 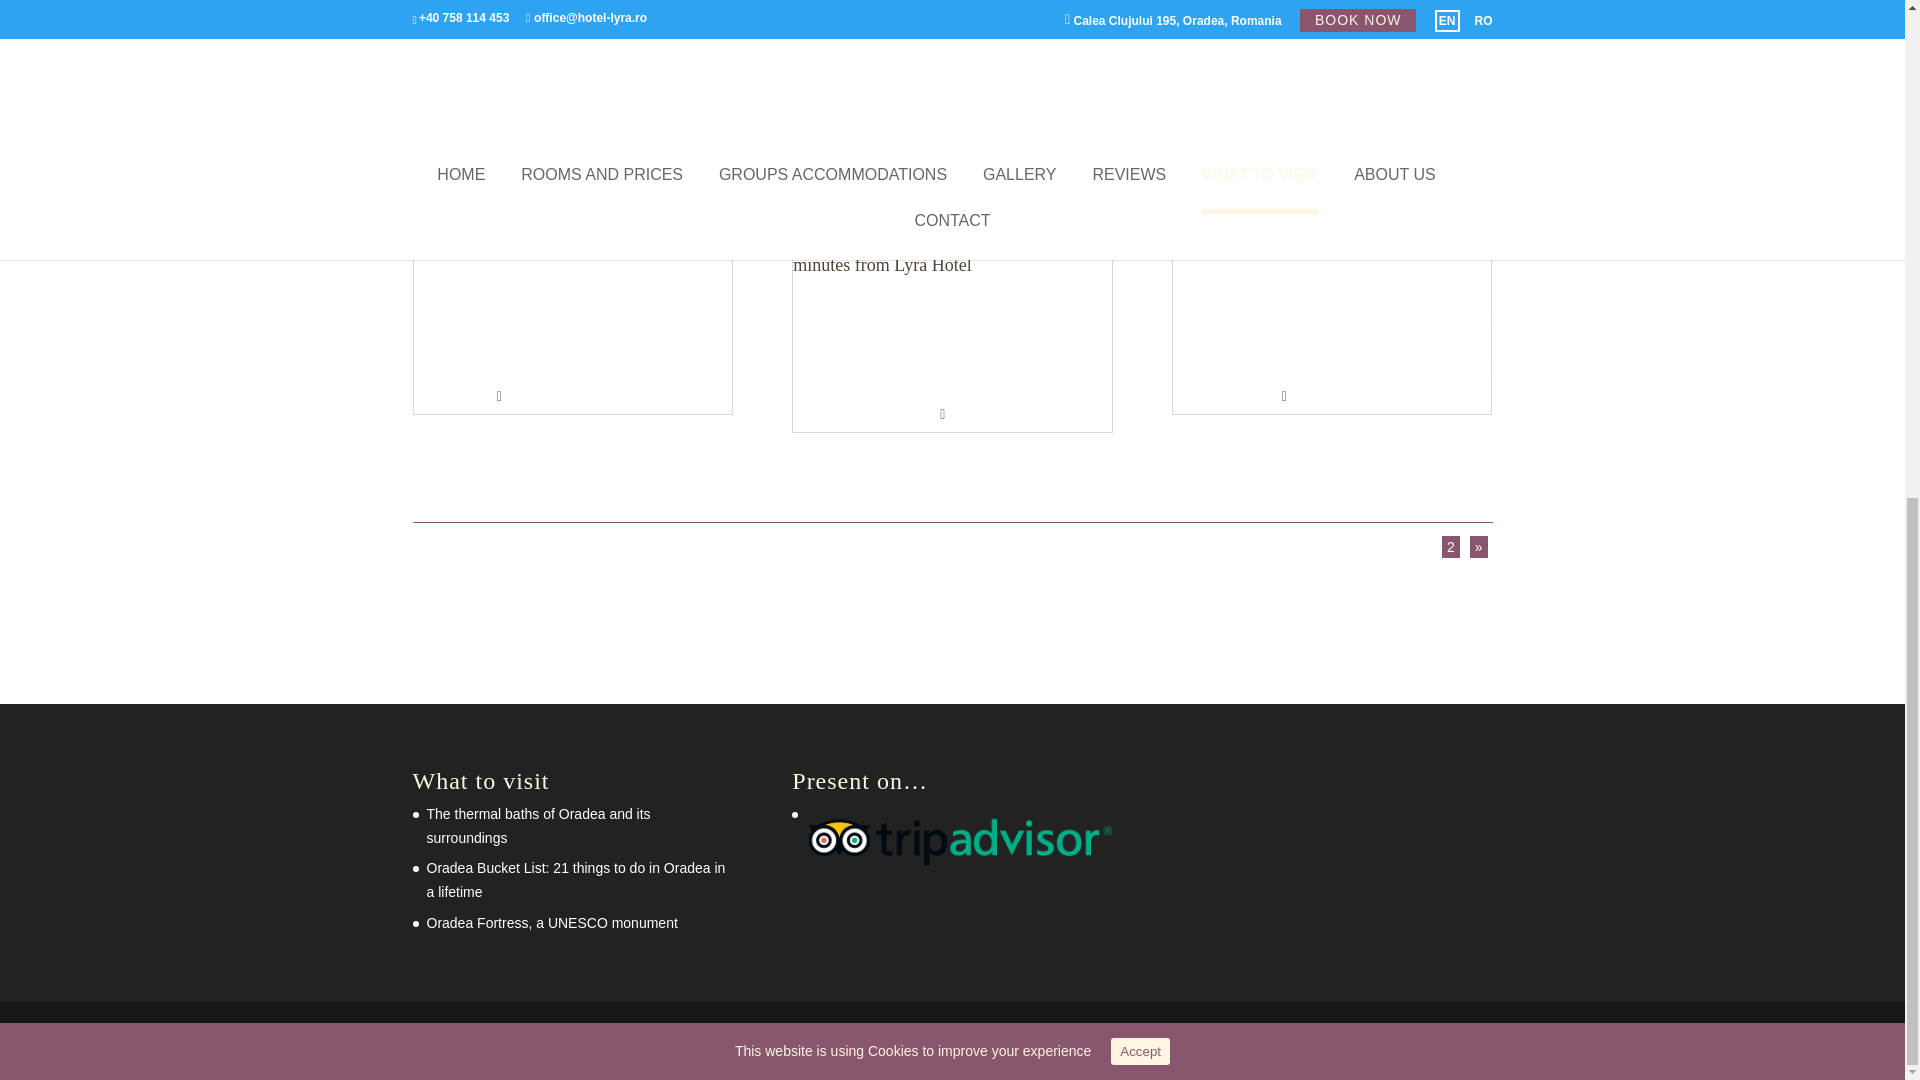 I want to click on INK9 CREATIVE AGENCY, so click(x=768, y=1041).